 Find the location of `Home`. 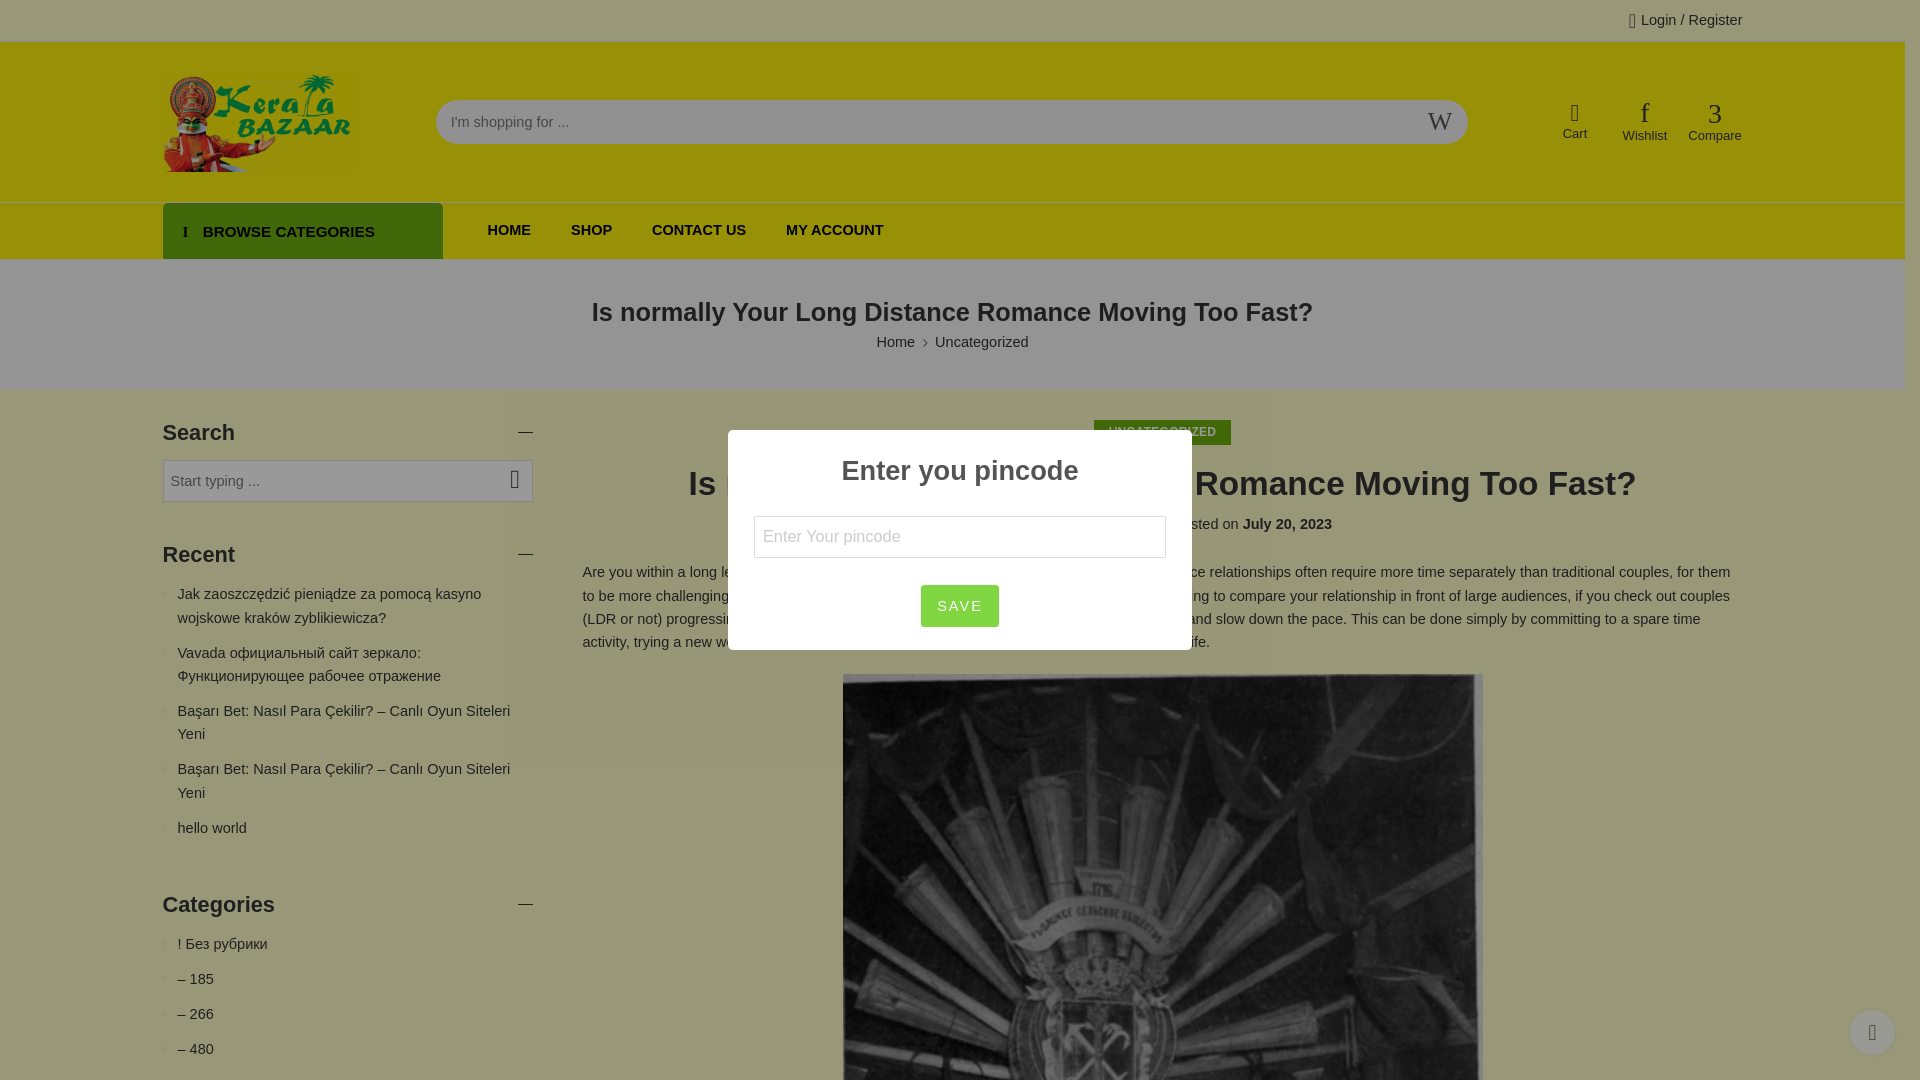

Home is located at coordinates (895, 342).